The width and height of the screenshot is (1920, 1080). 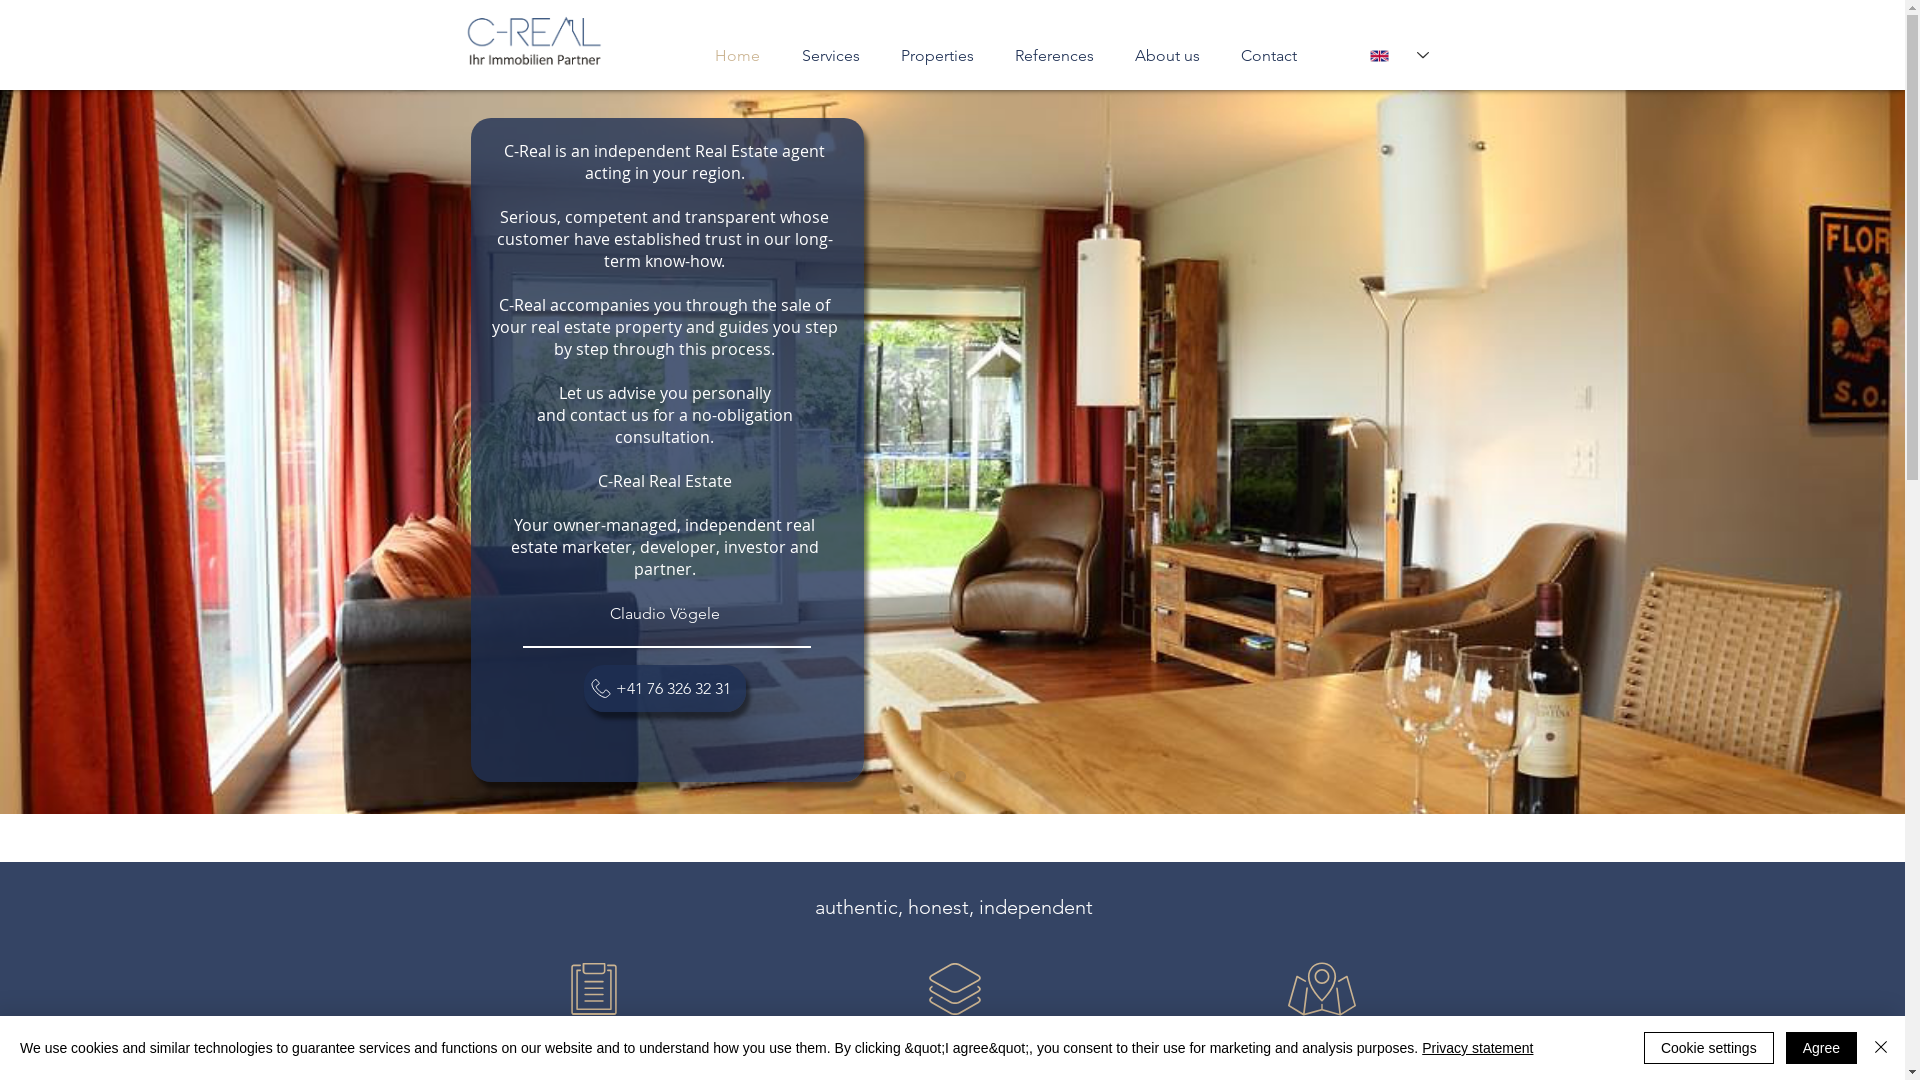 What do you see at coordinates (1268, 56) in the screenshot?
I see `Contact` at bounding box center [1268, 56].